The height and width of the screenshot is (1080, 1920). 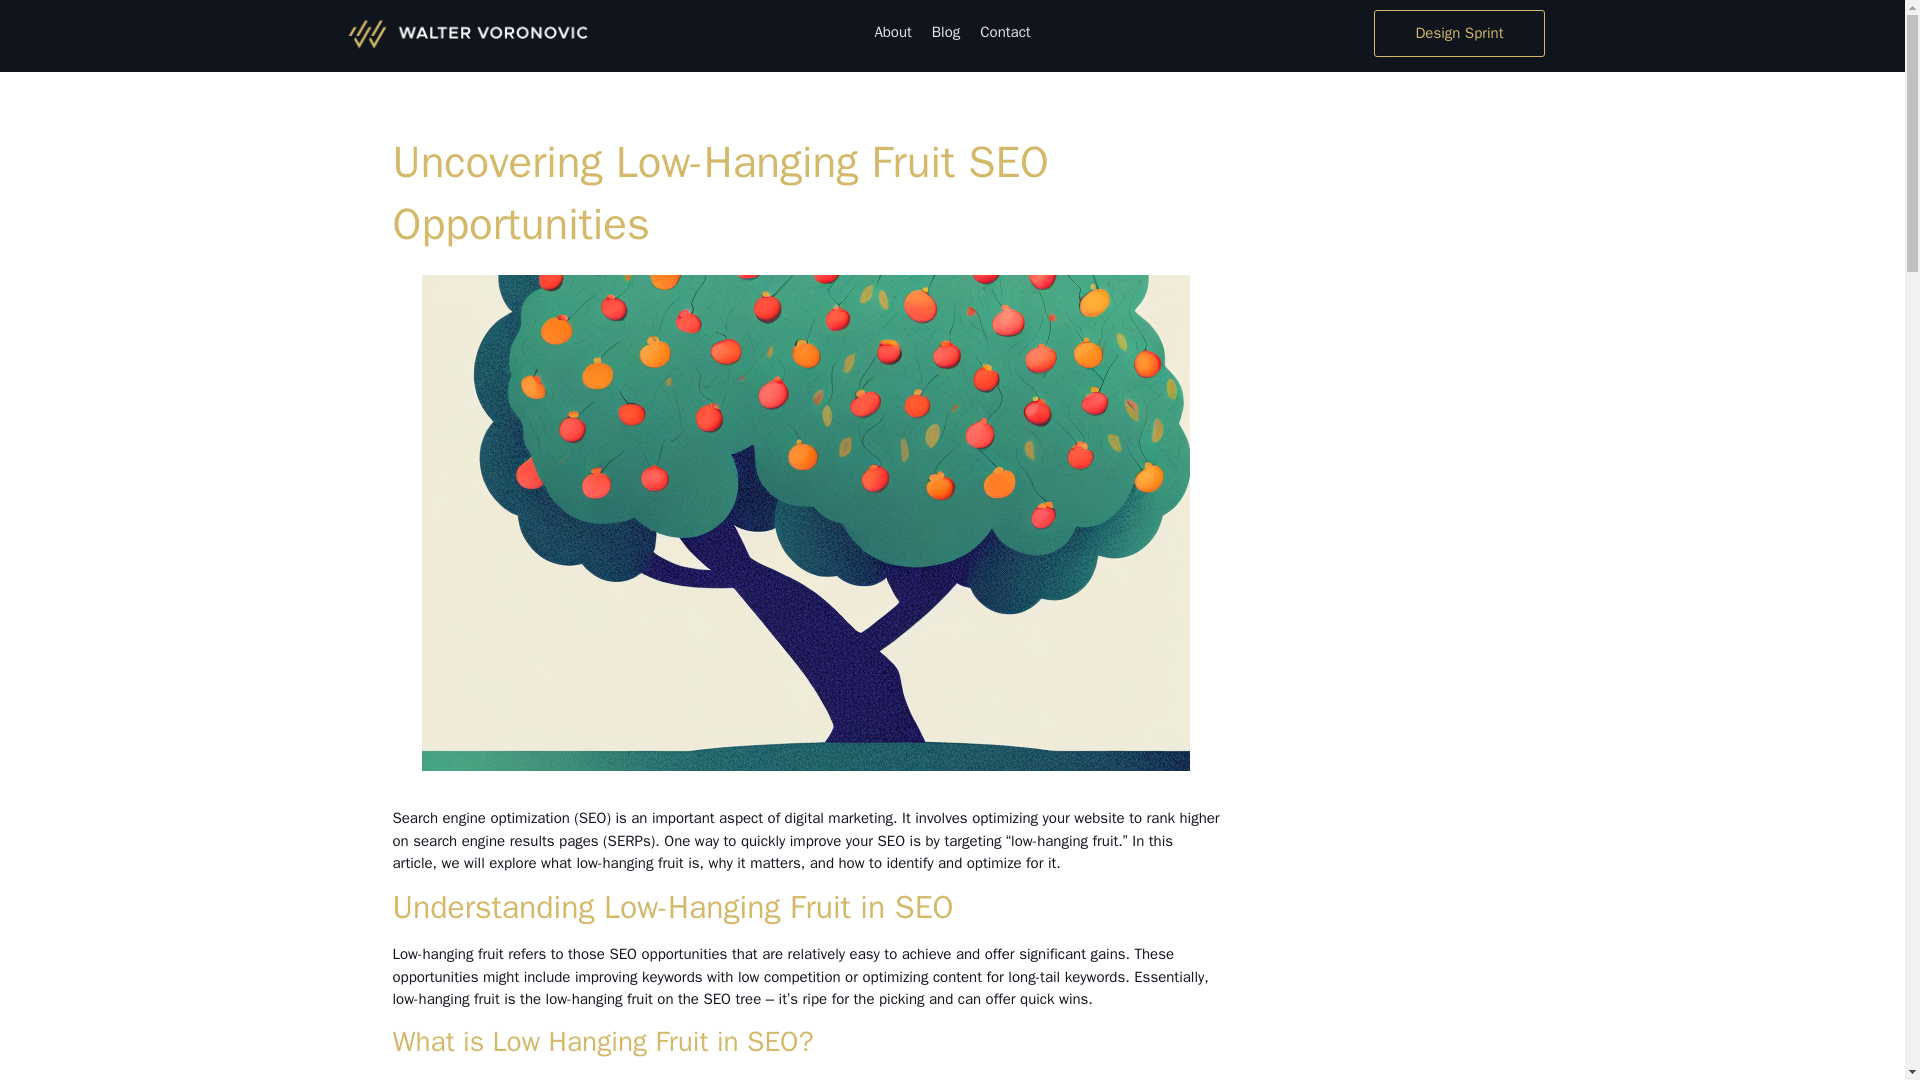 I want to click on Contact, so click(x=1004, y=32).